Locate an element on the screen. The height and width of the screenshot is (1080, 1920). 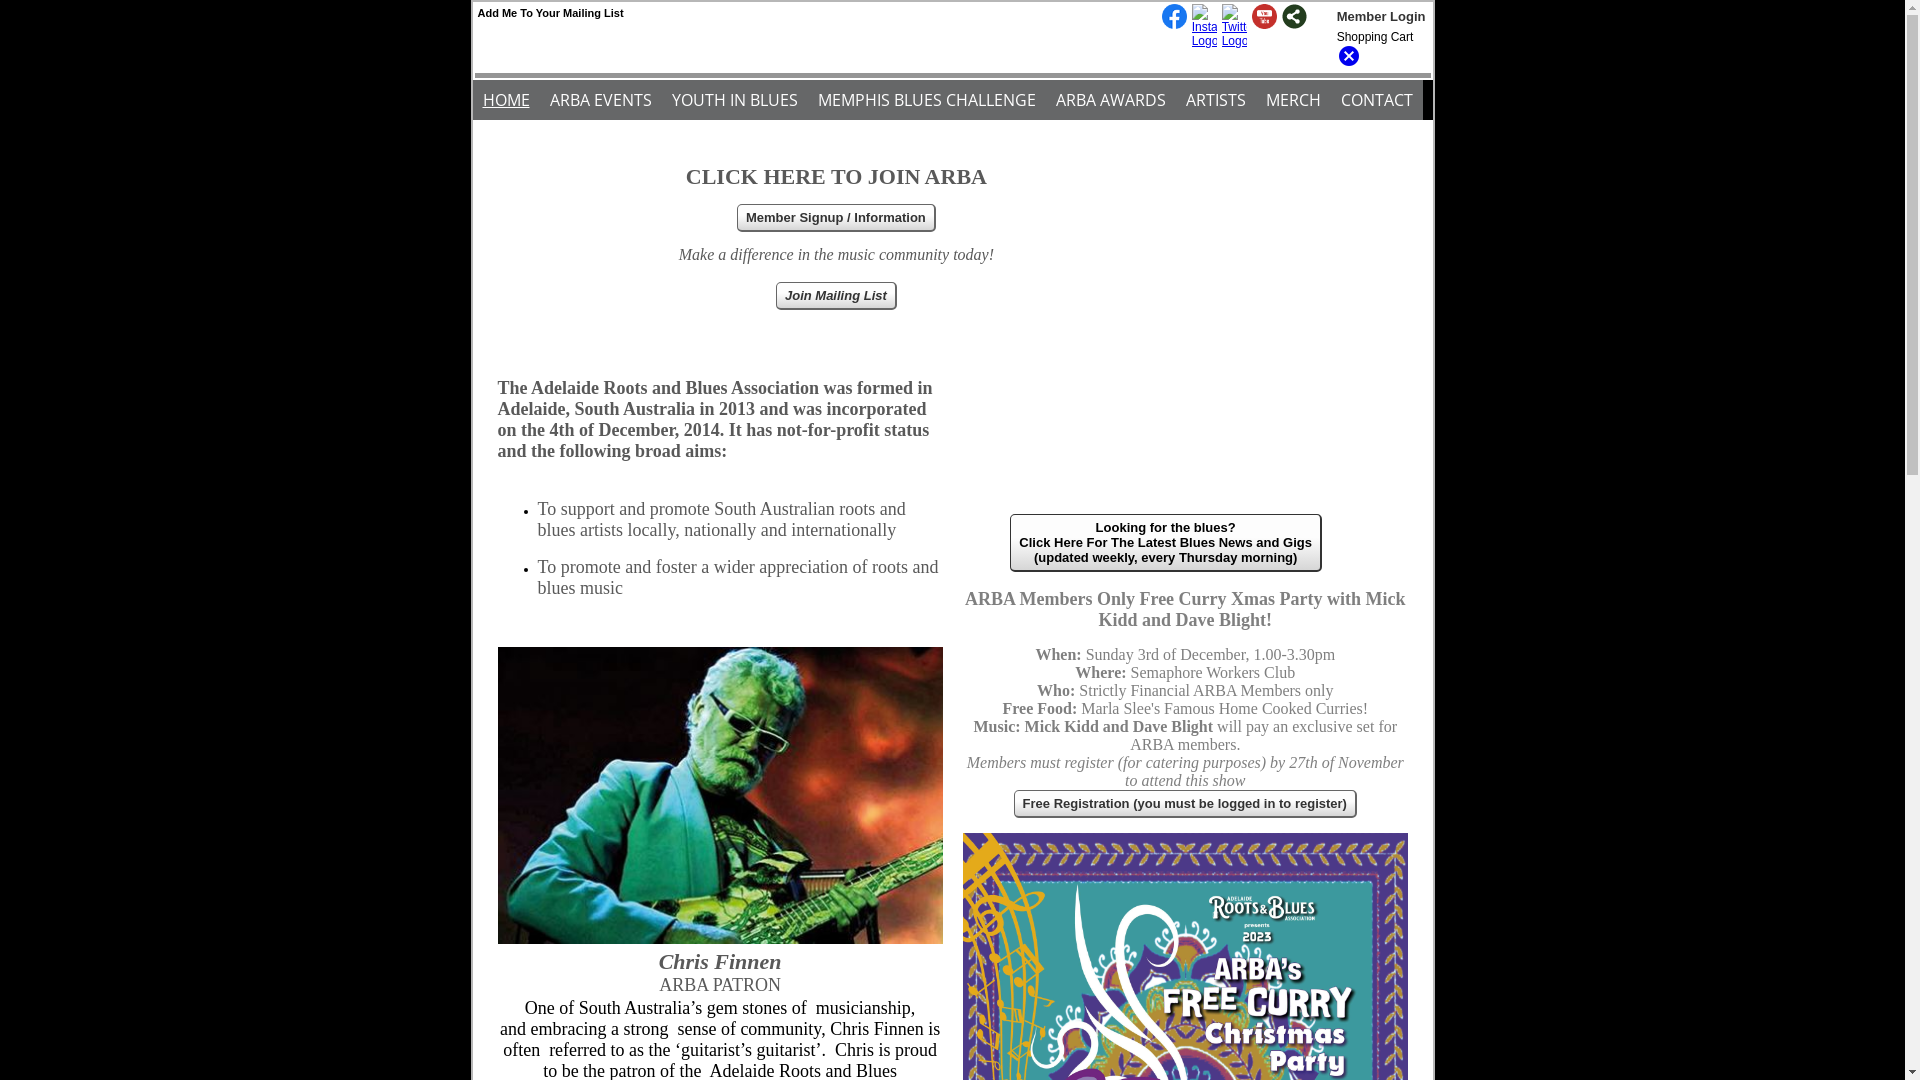
Member Login is located at coordinates (1382, 16).